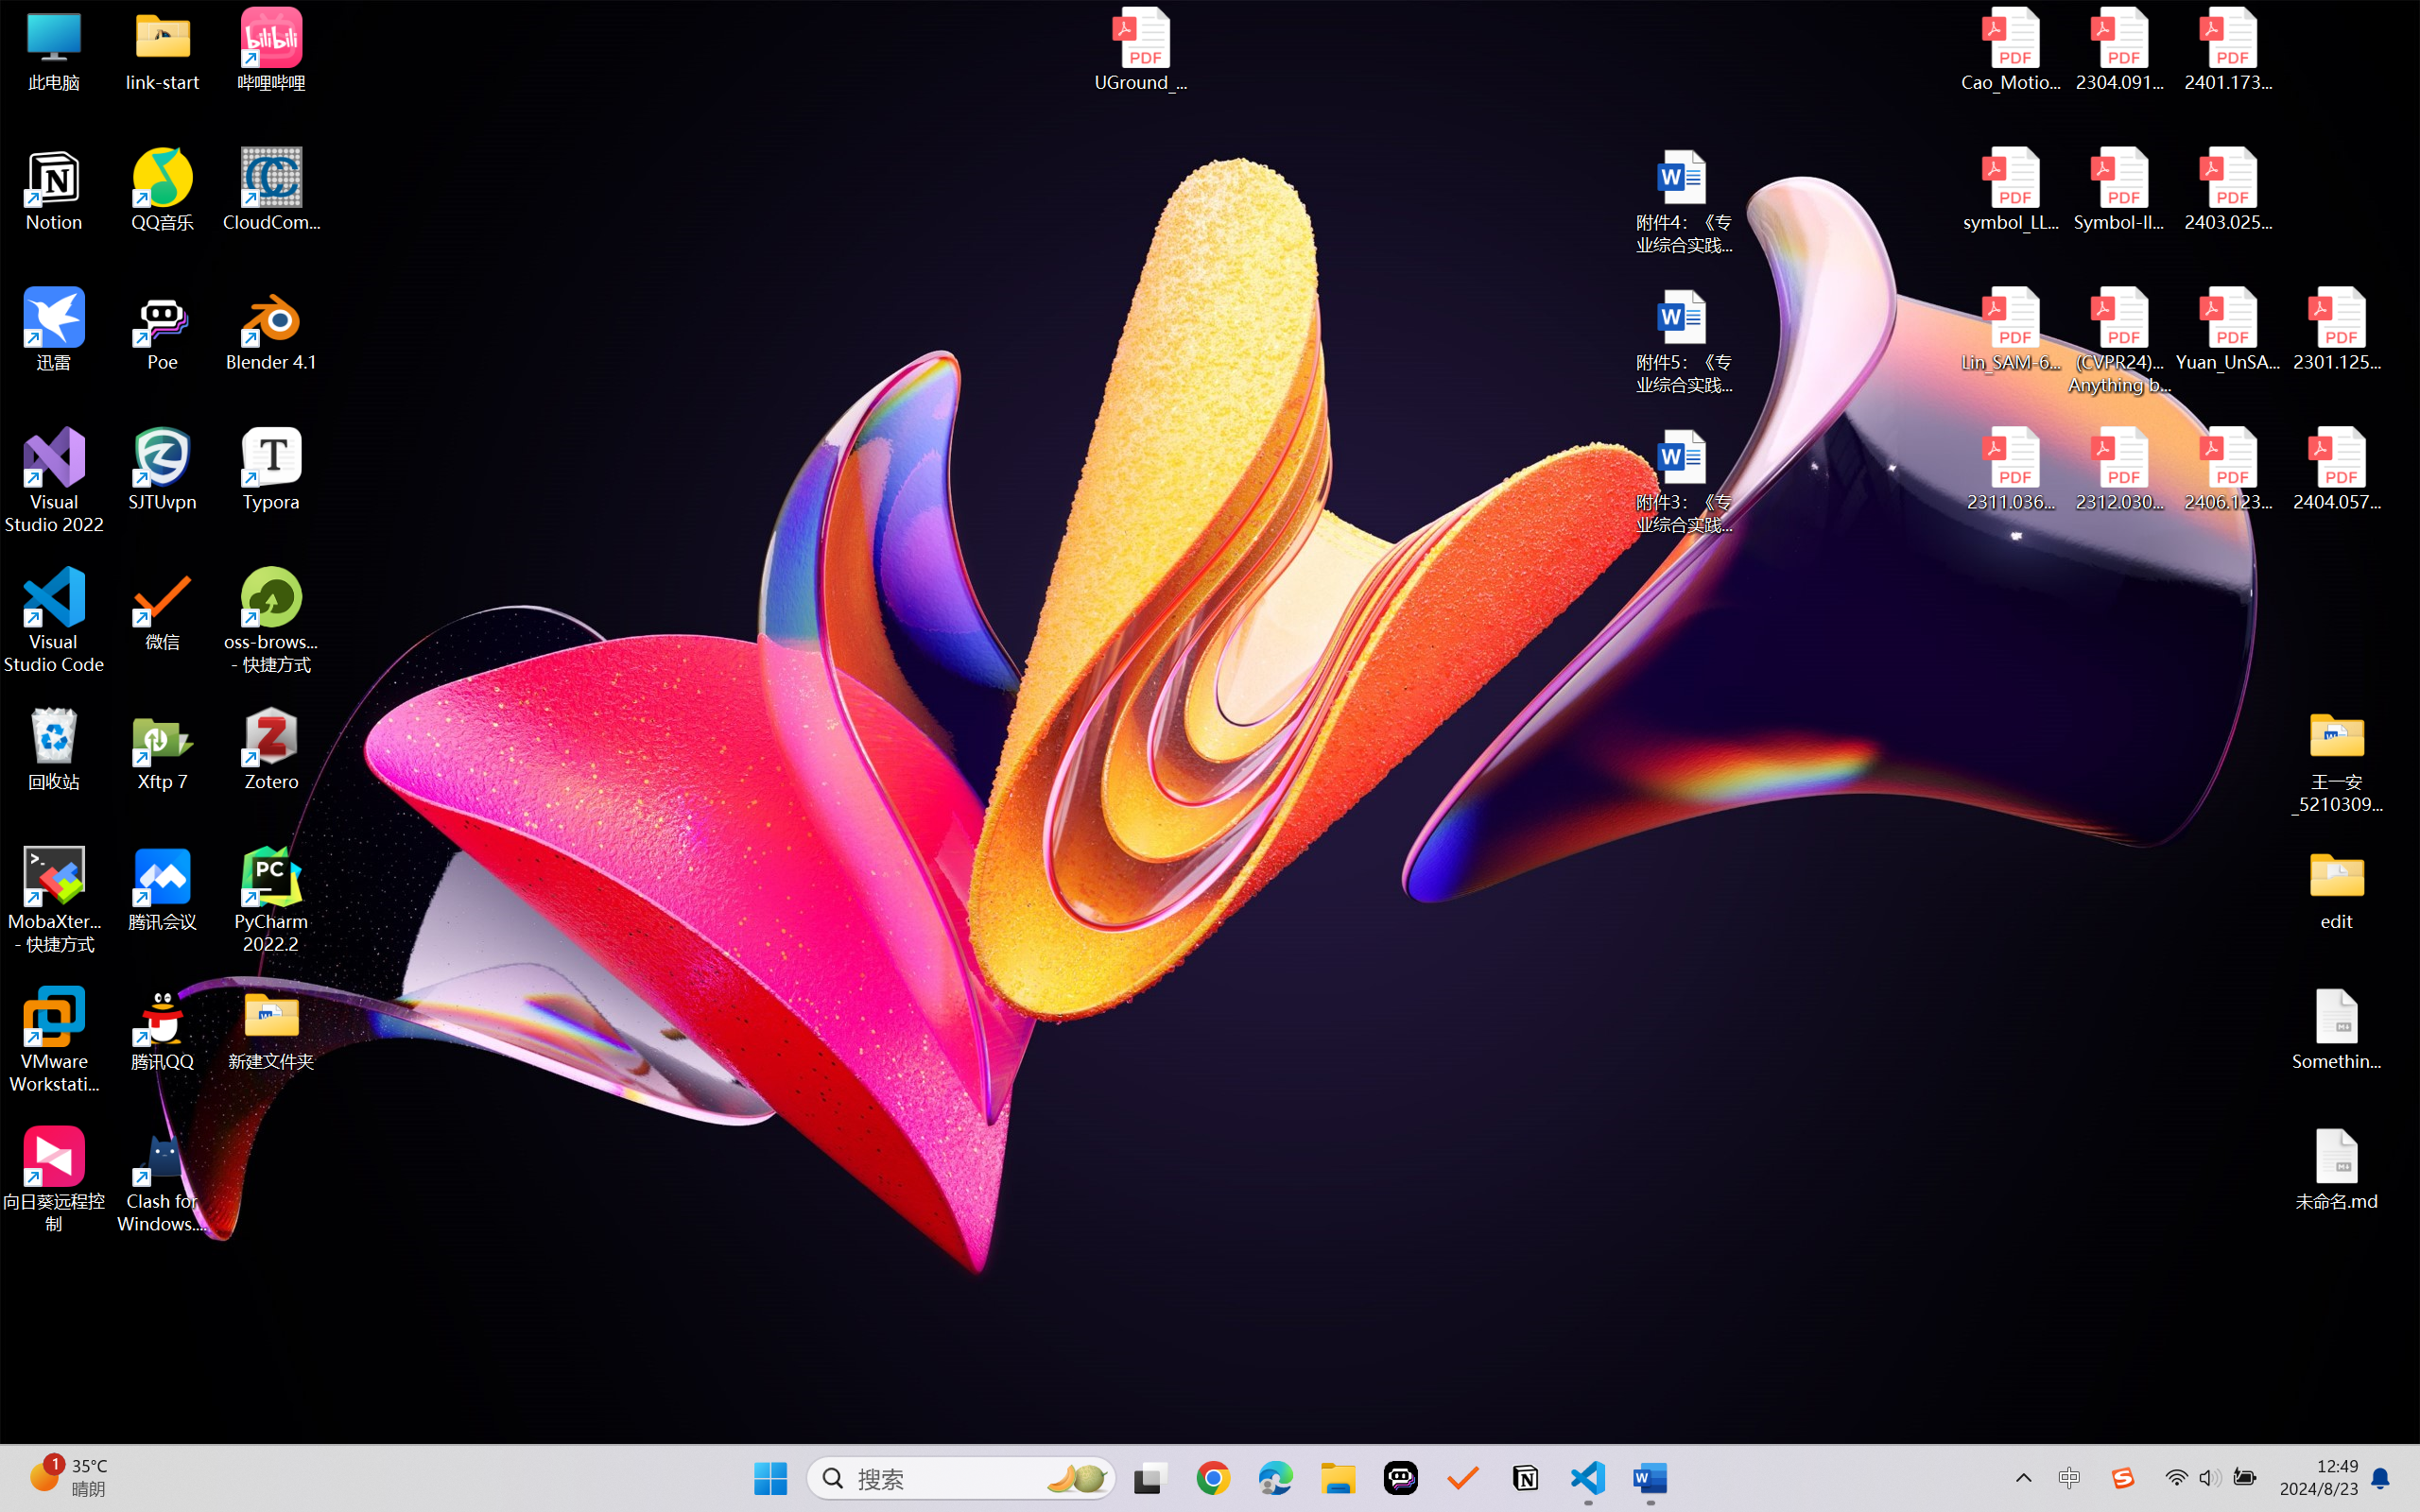 The height and width of the screenshot is (1512, 2420). I want to click on PyCharm 2022.2, so click(272, 900).